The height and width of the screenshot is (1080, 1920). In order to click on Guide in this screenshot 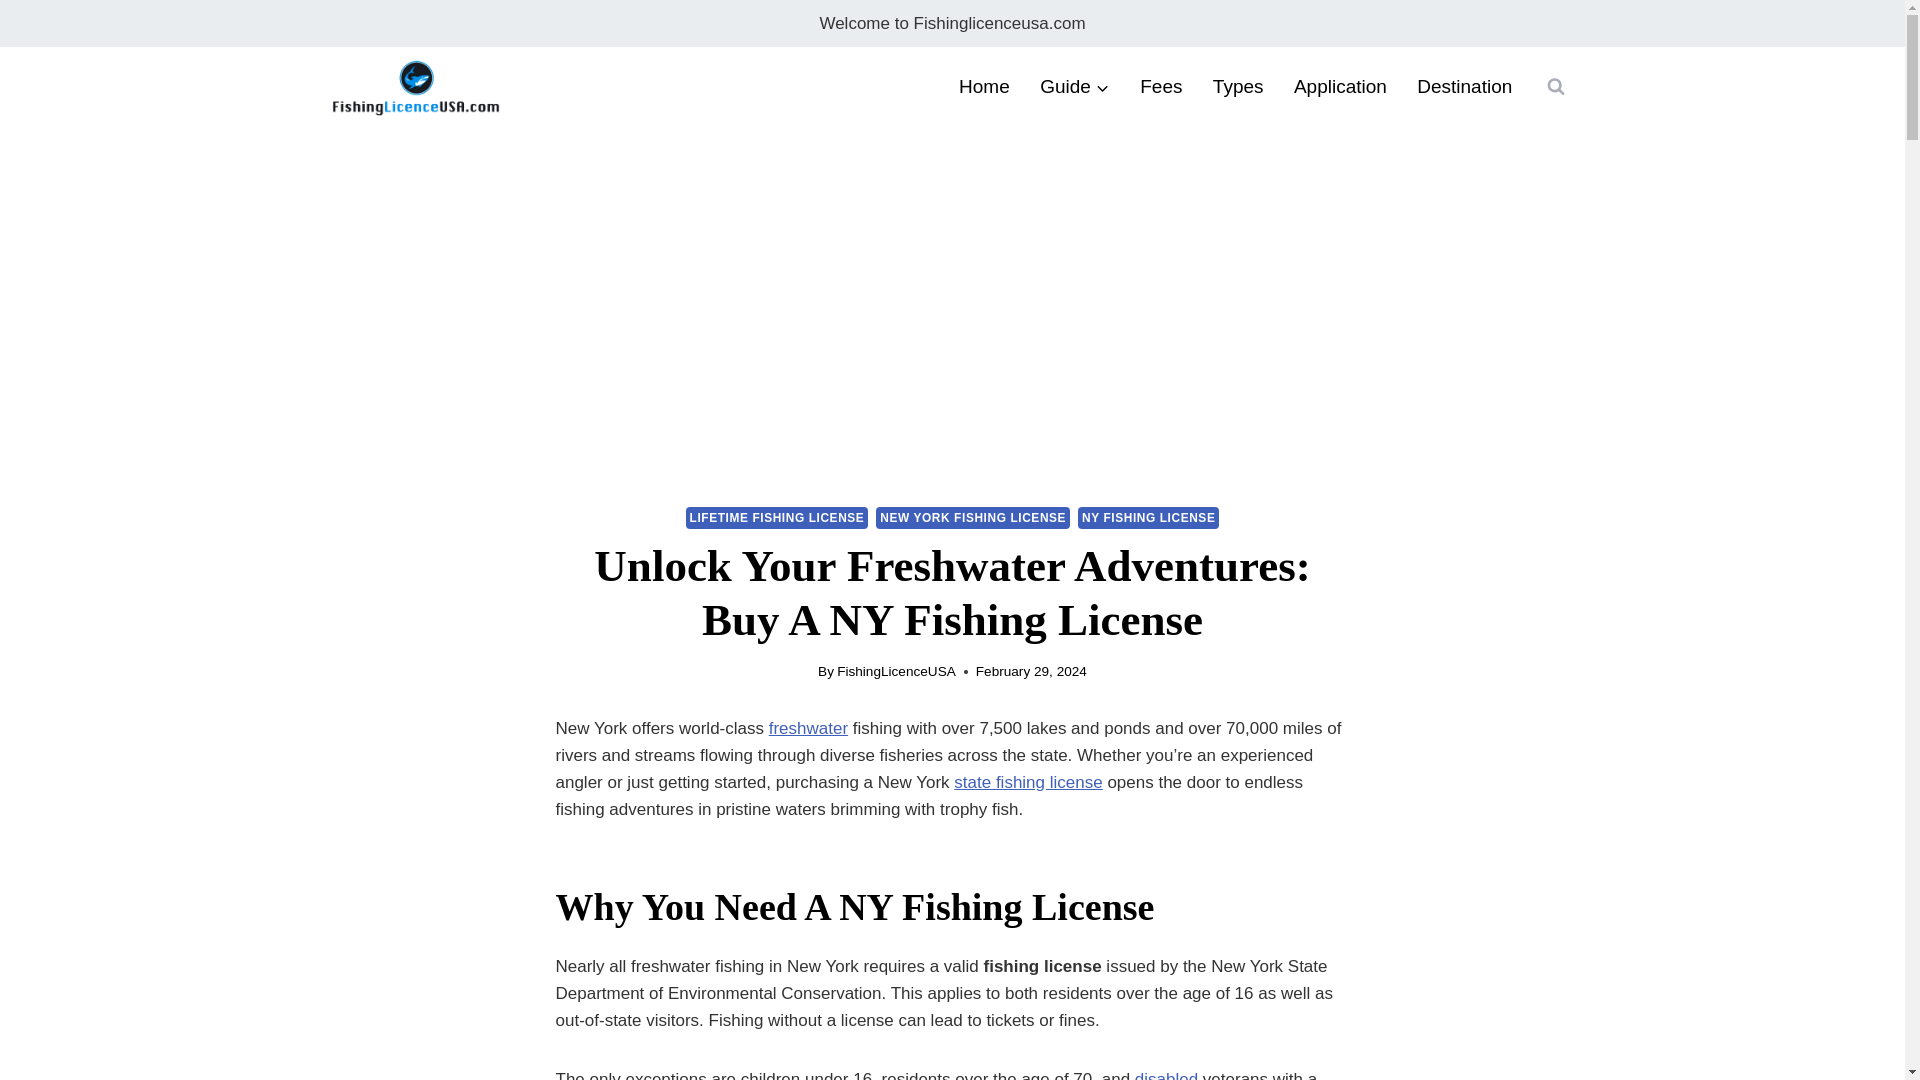, I will do `click(1075, 87)`.